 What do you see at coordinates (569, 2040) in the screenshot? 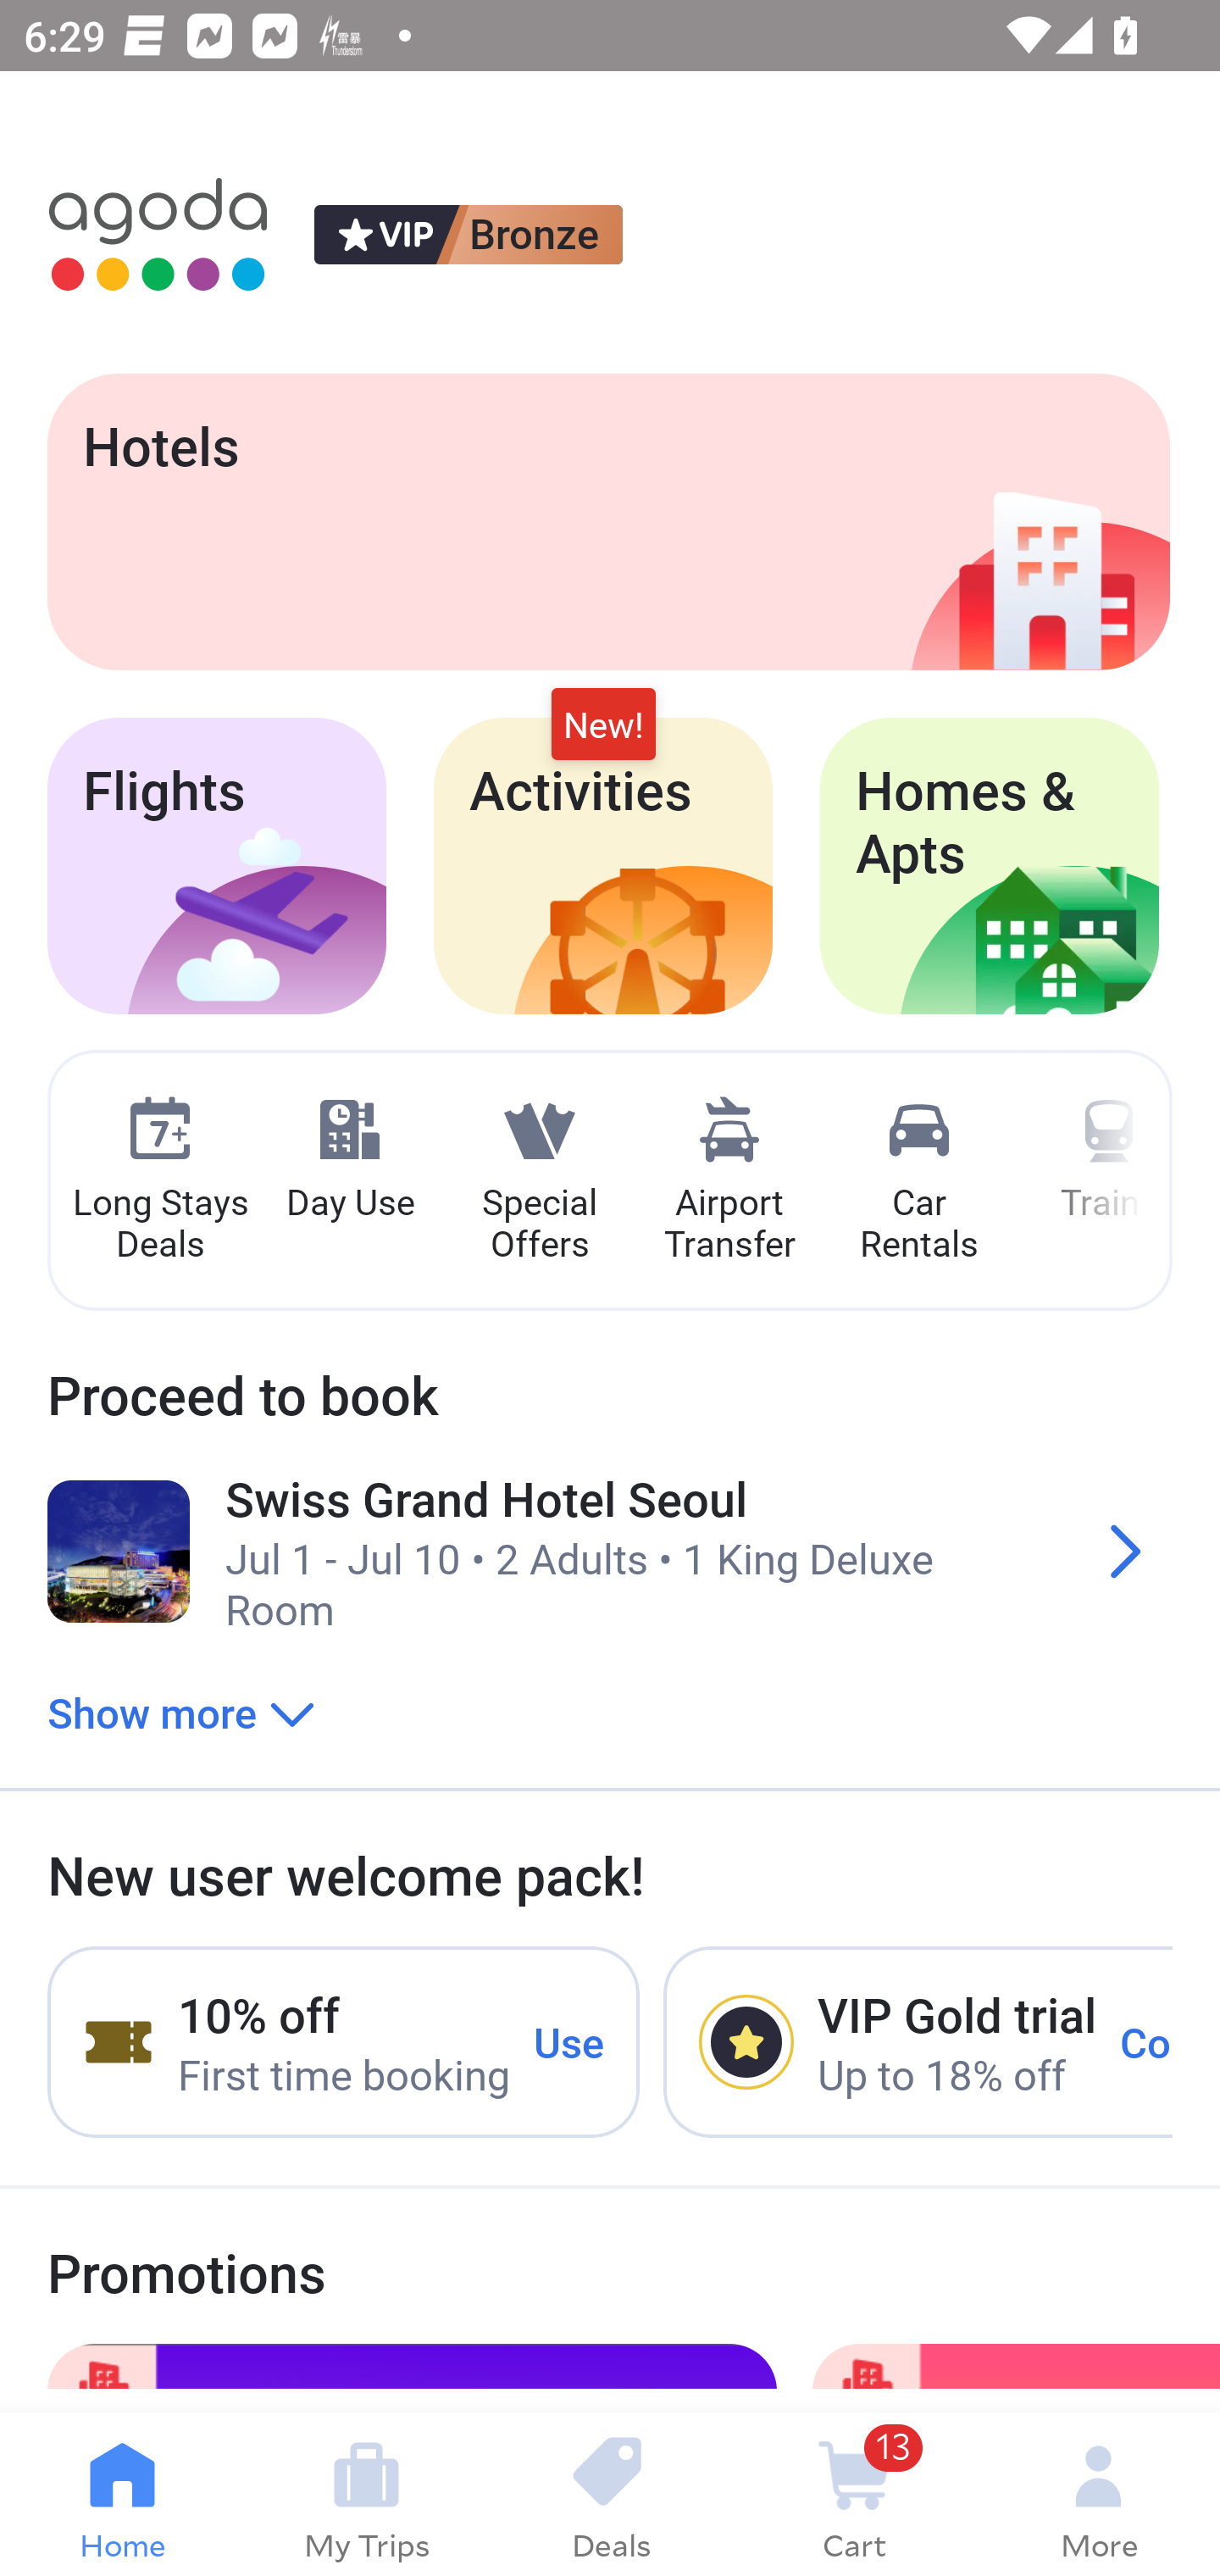
I see `Use` at bounding box center [569, 2040].